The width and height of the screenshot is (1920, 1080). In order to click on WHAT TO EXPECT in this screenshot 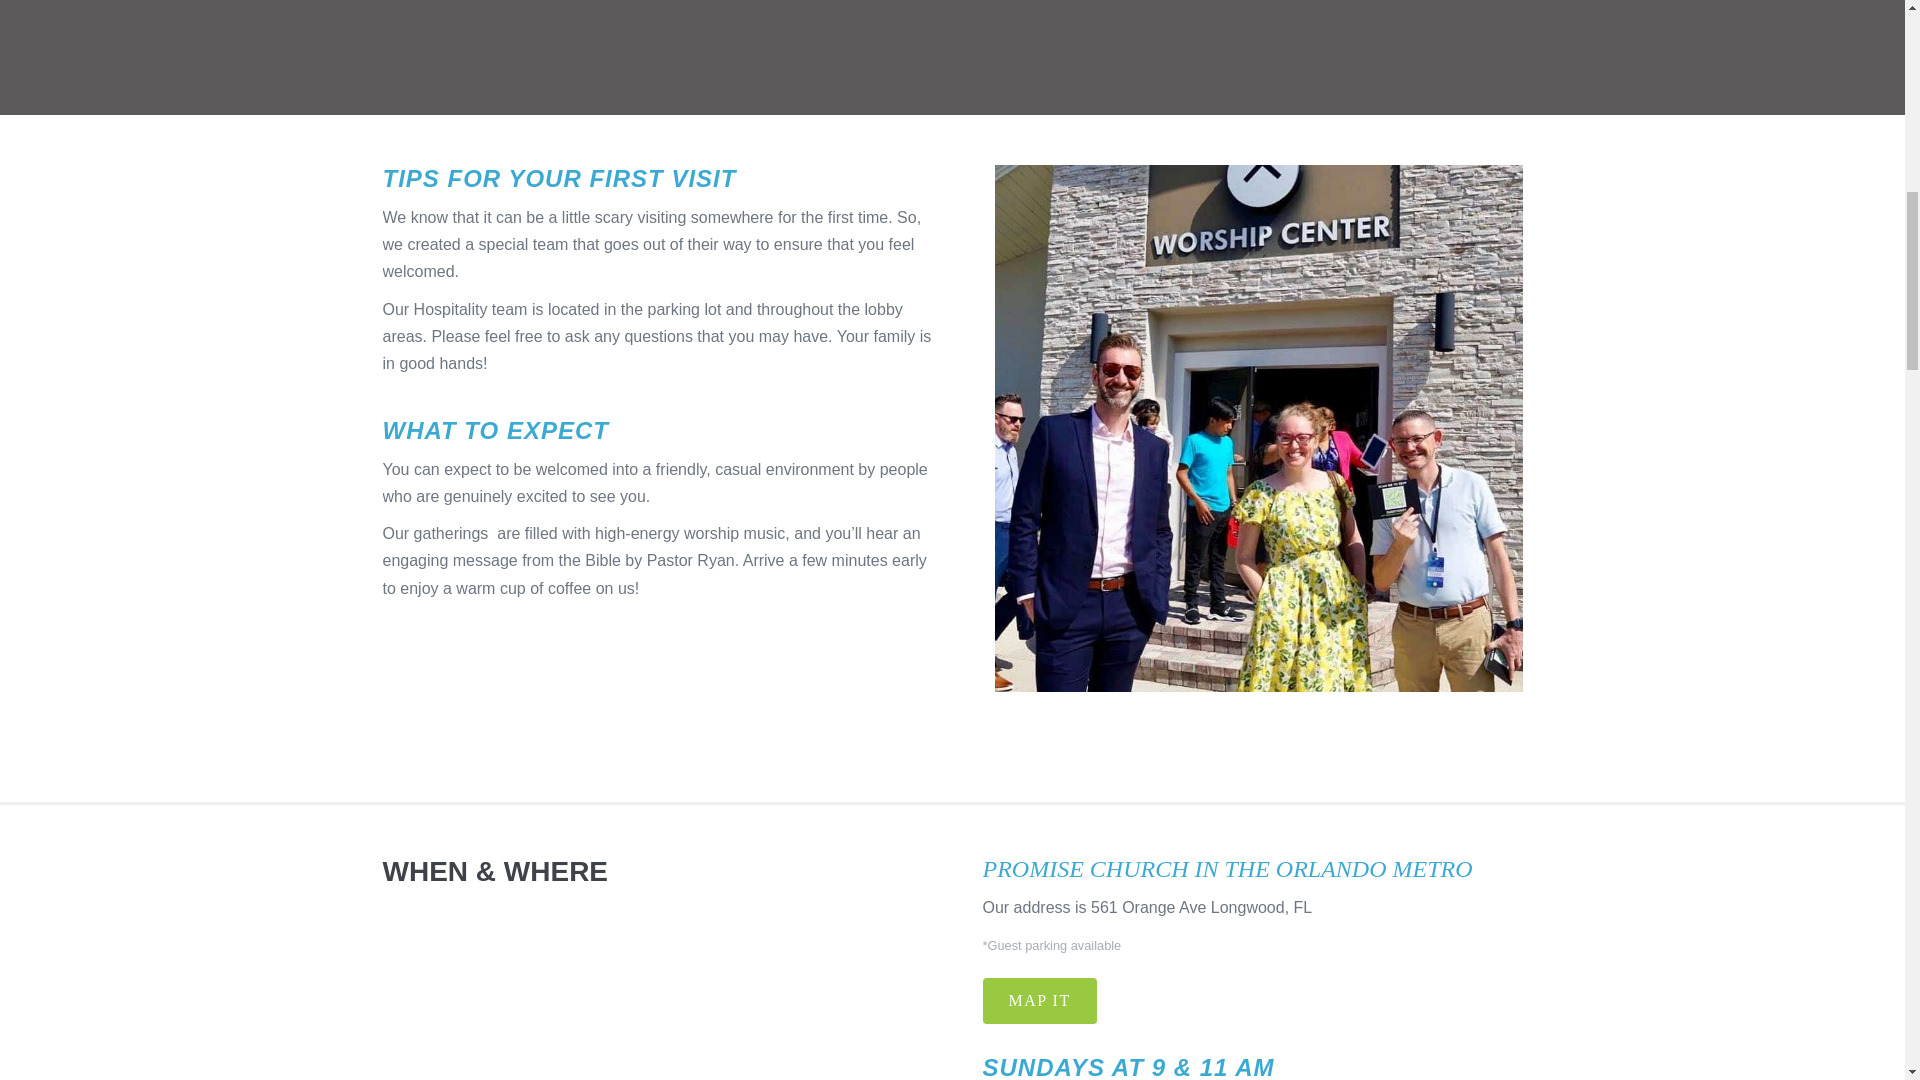, I will do `click(495, 430)`.